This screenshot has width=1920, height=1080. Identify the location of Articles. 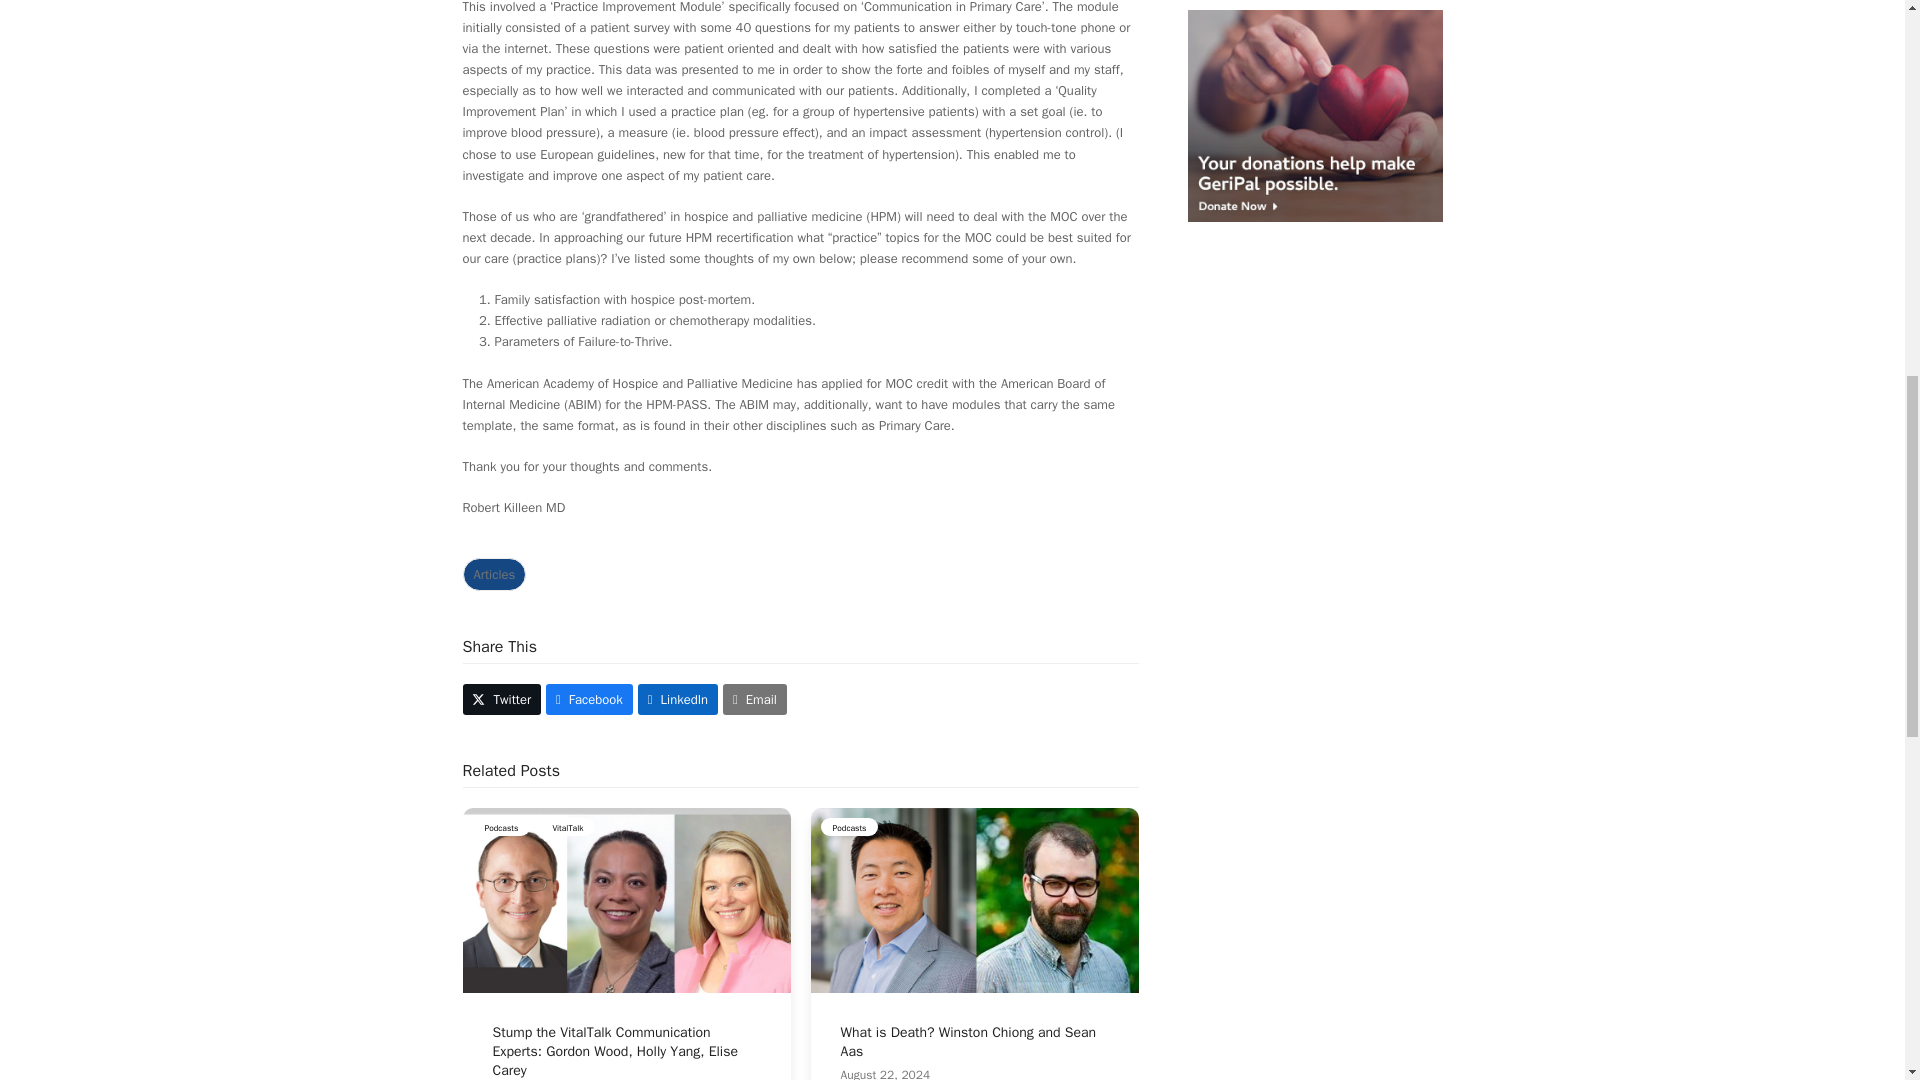
(494, 574).